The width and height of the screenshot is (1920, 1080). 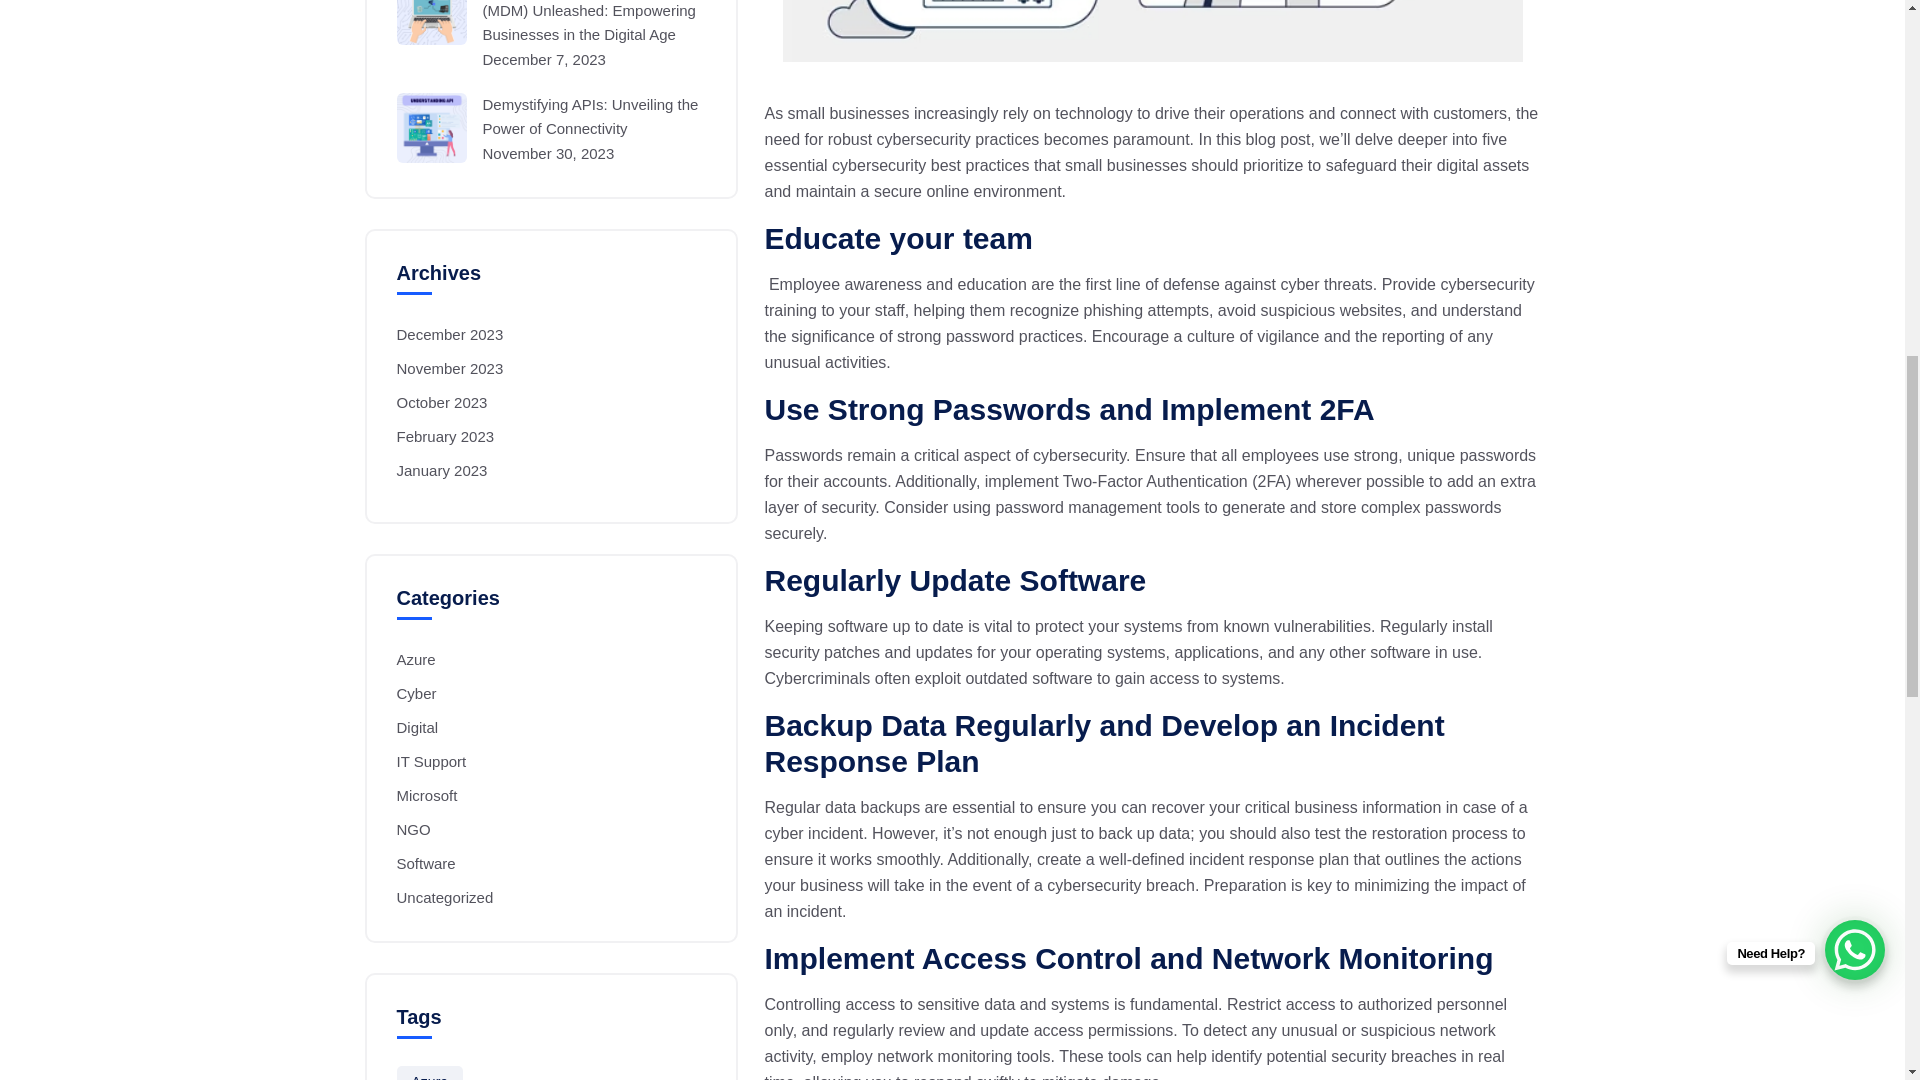 What do you see at coordinates (442, 402) in the screenshot?
I see `October 2023` at bounding box center [442, 402].